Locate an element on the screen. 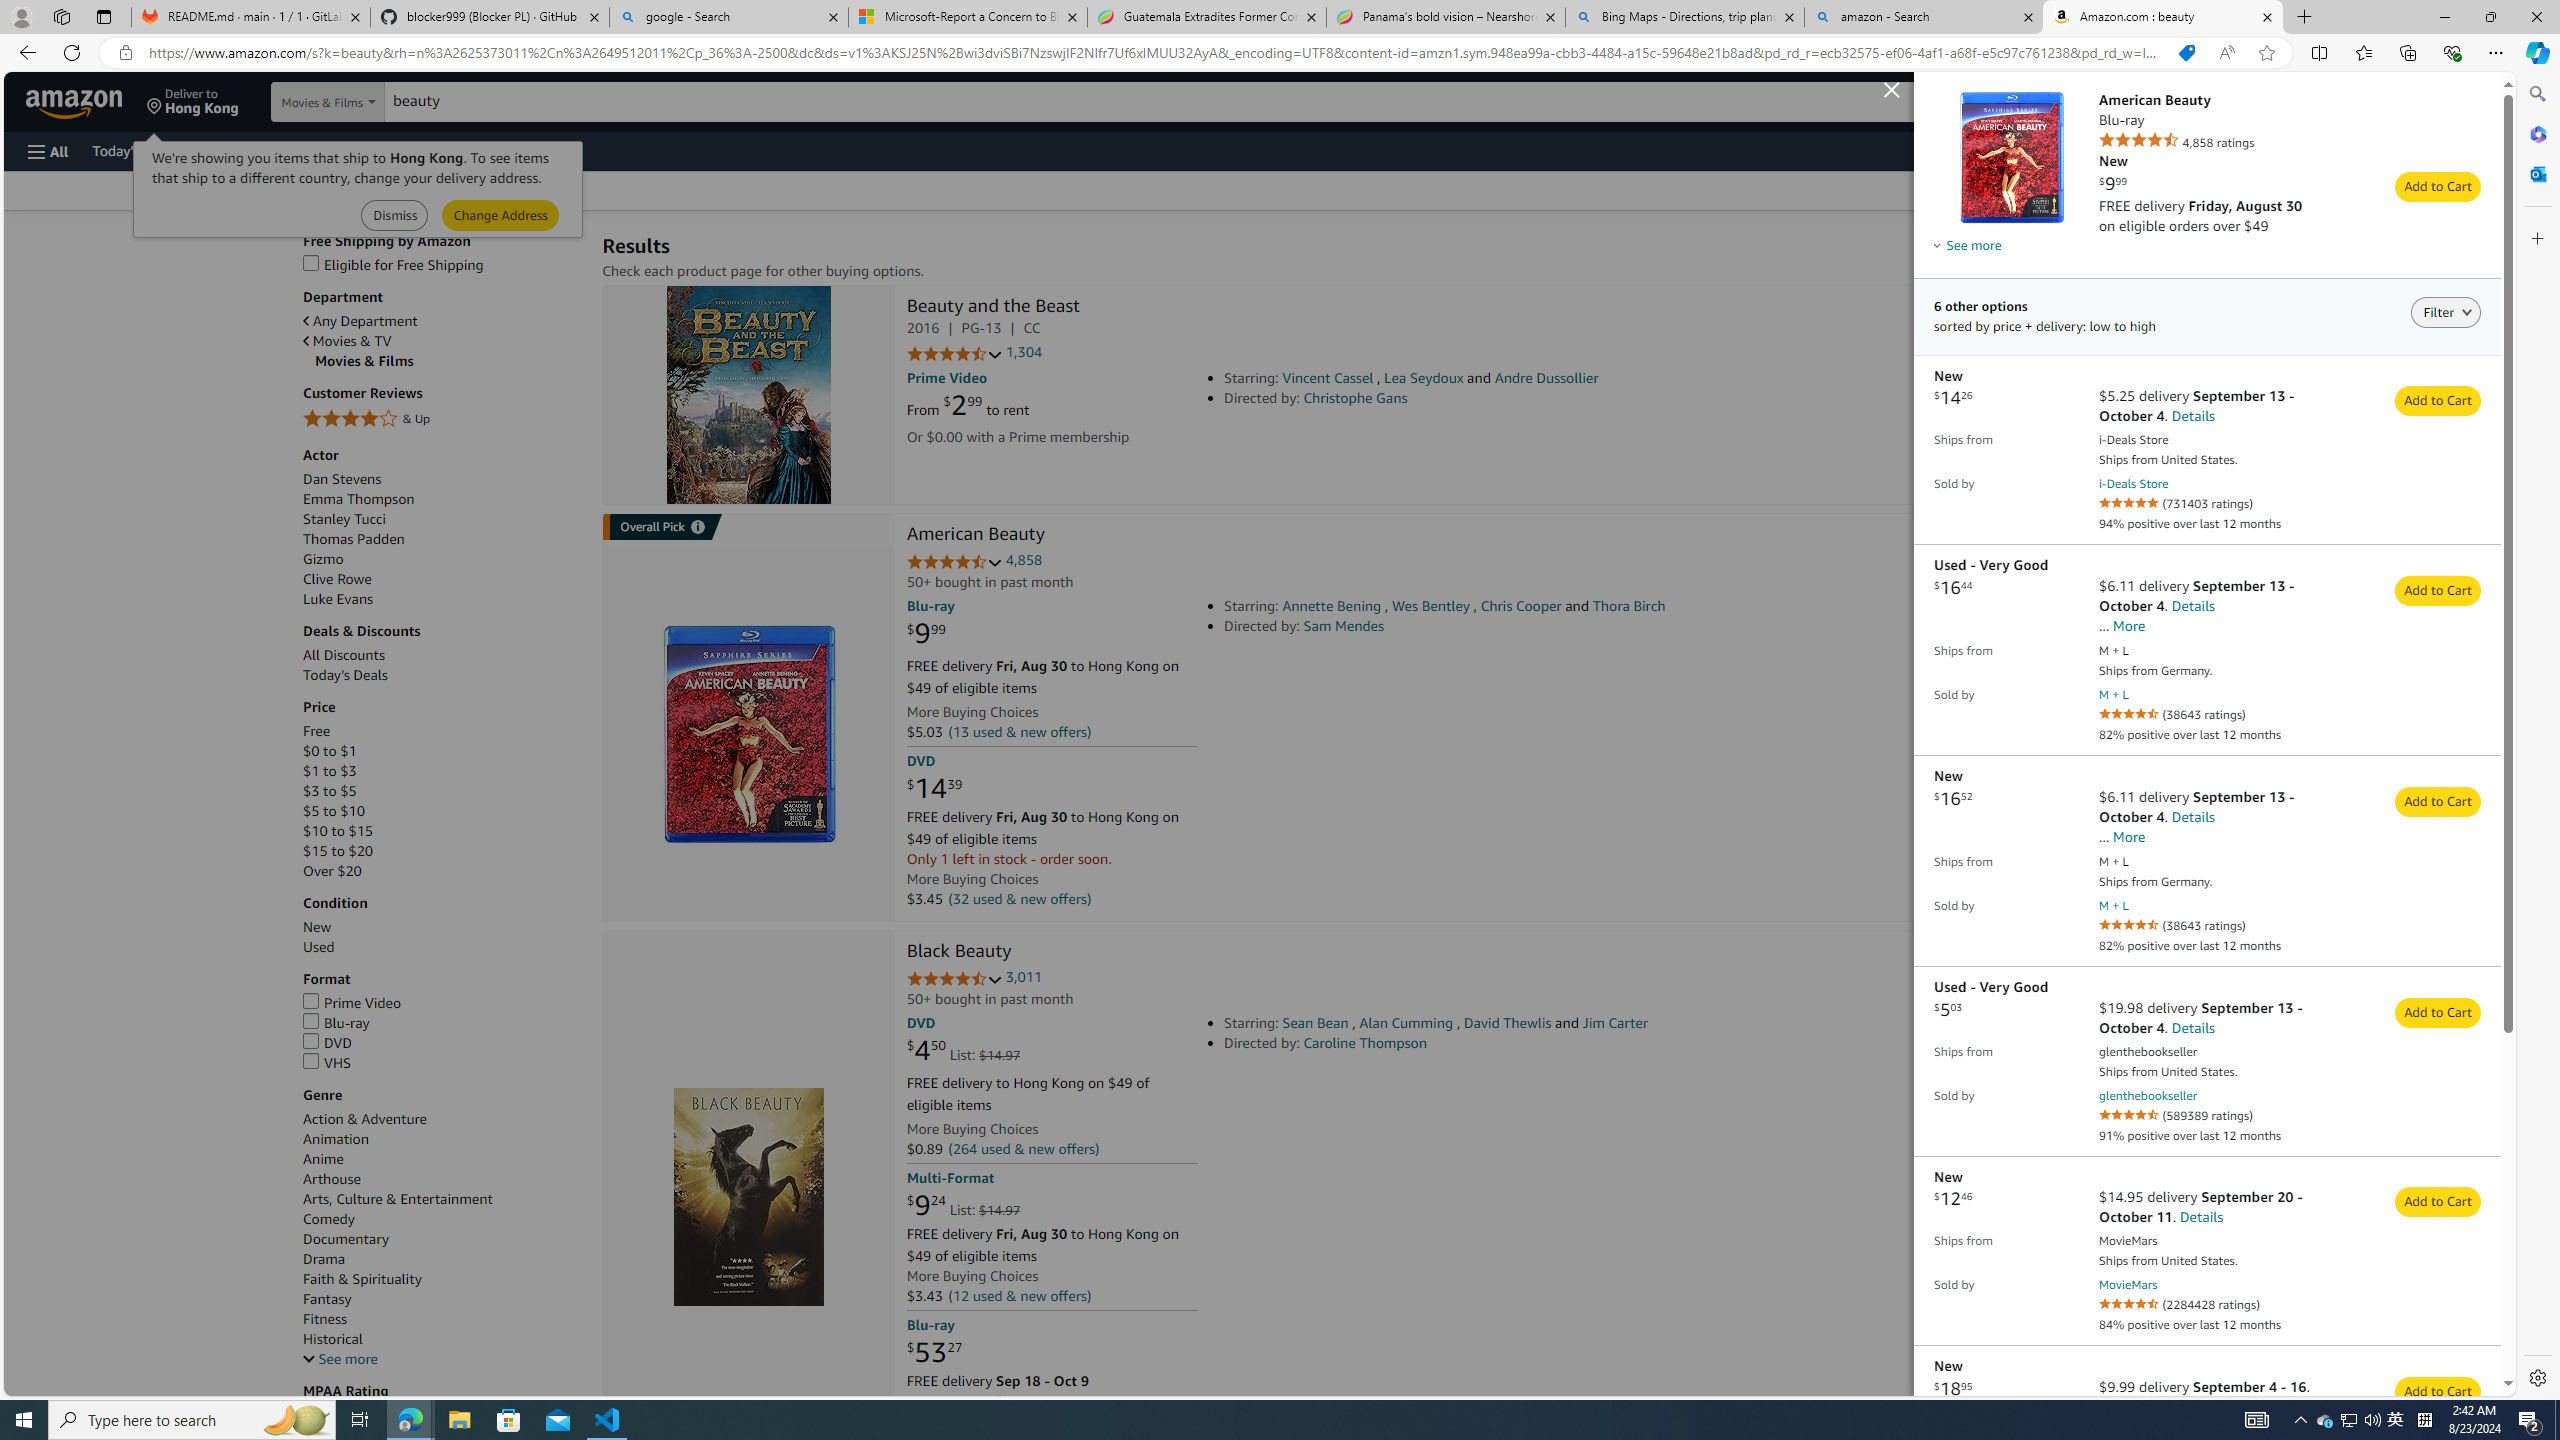 The width and height of the screenshot is (2560, 1440). Today's Deals is located at coordinates (442, 675).